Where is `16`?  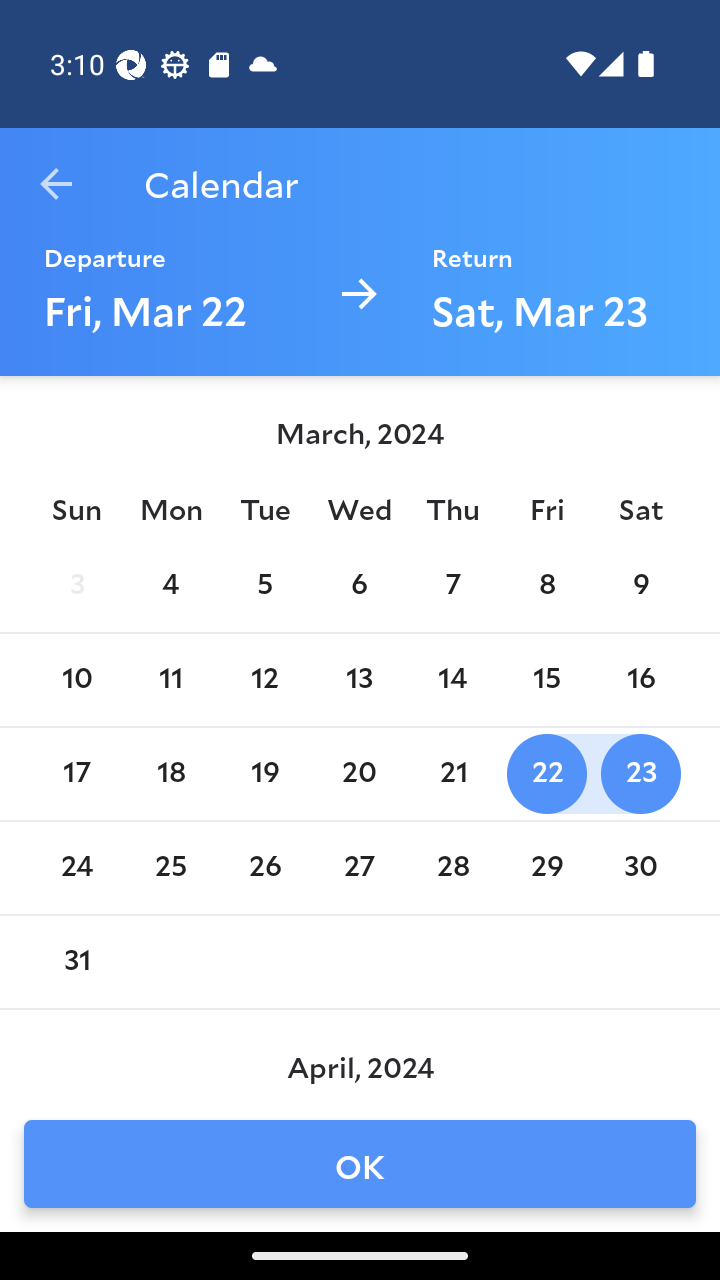 16 is located at coordinates (641, 680).